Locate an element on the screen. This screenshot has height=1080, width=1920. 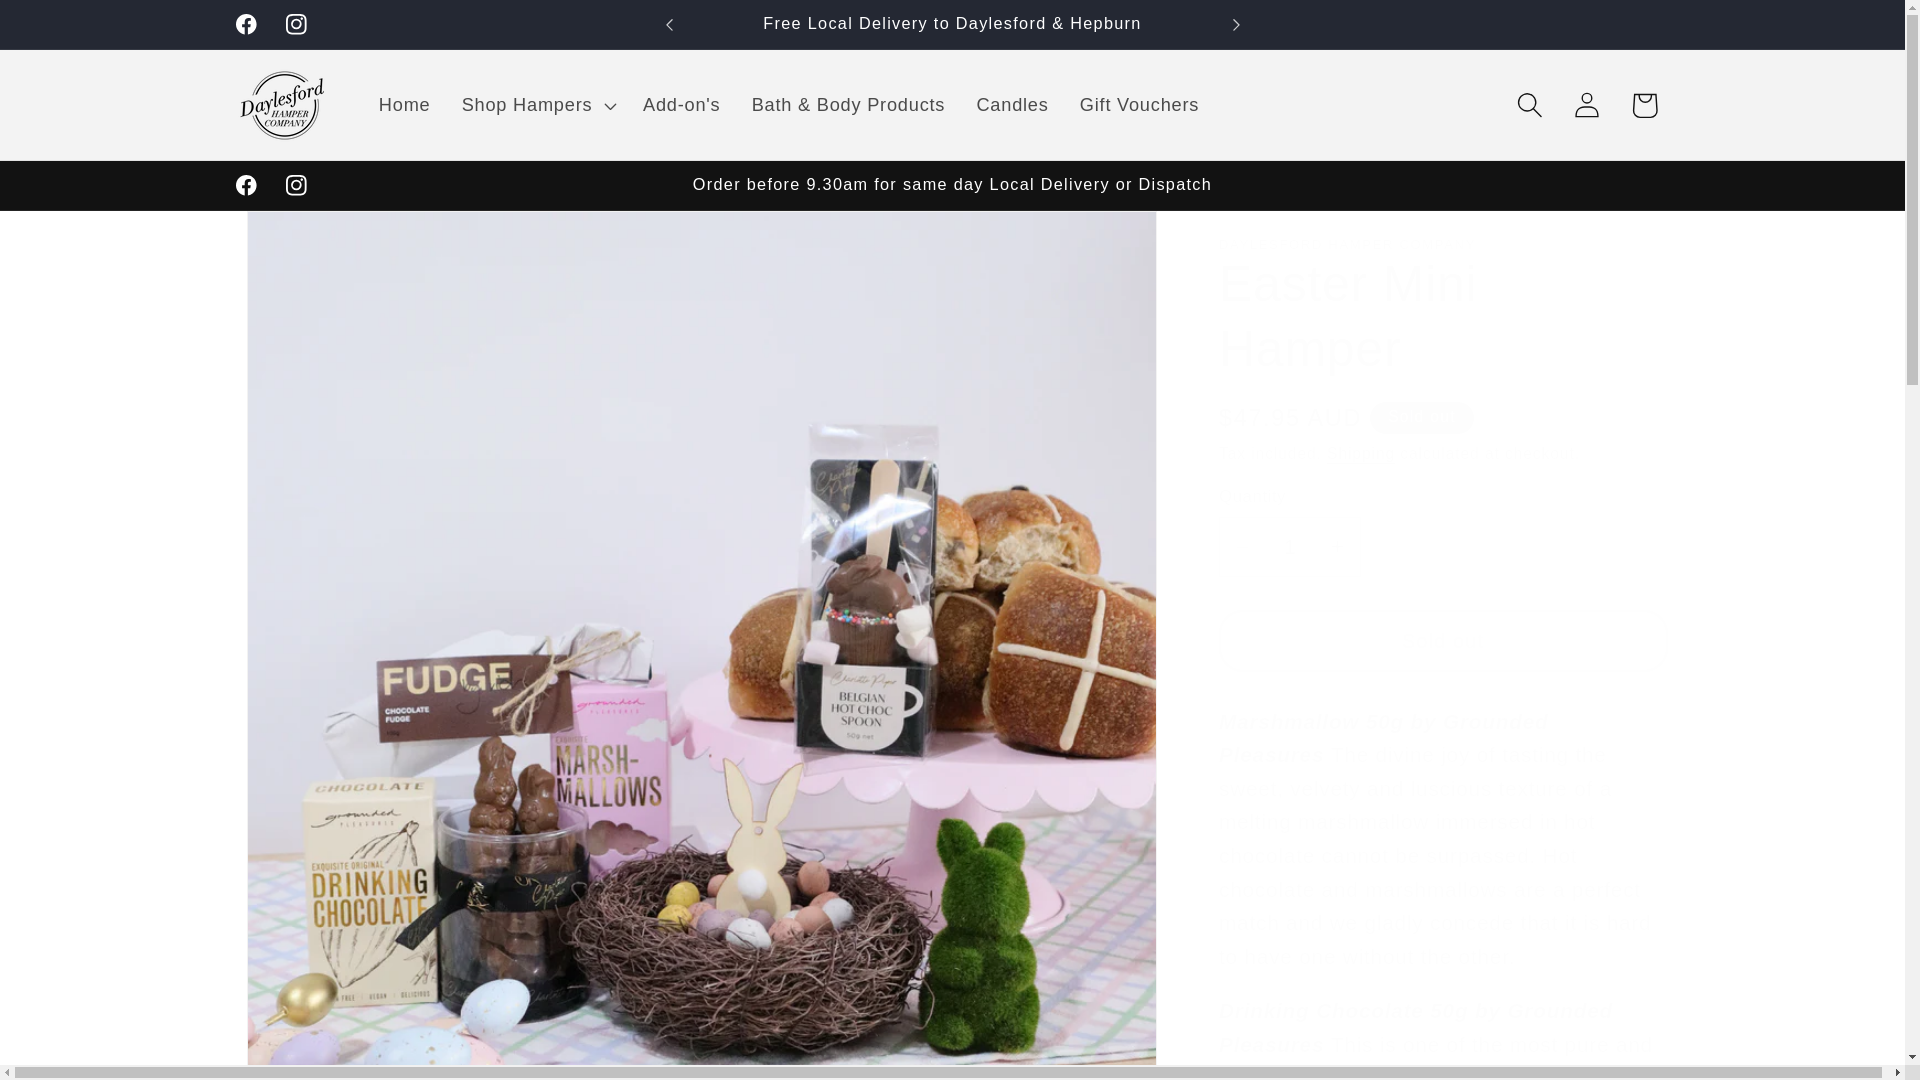
Facebook is located at coordinates (246, 24).